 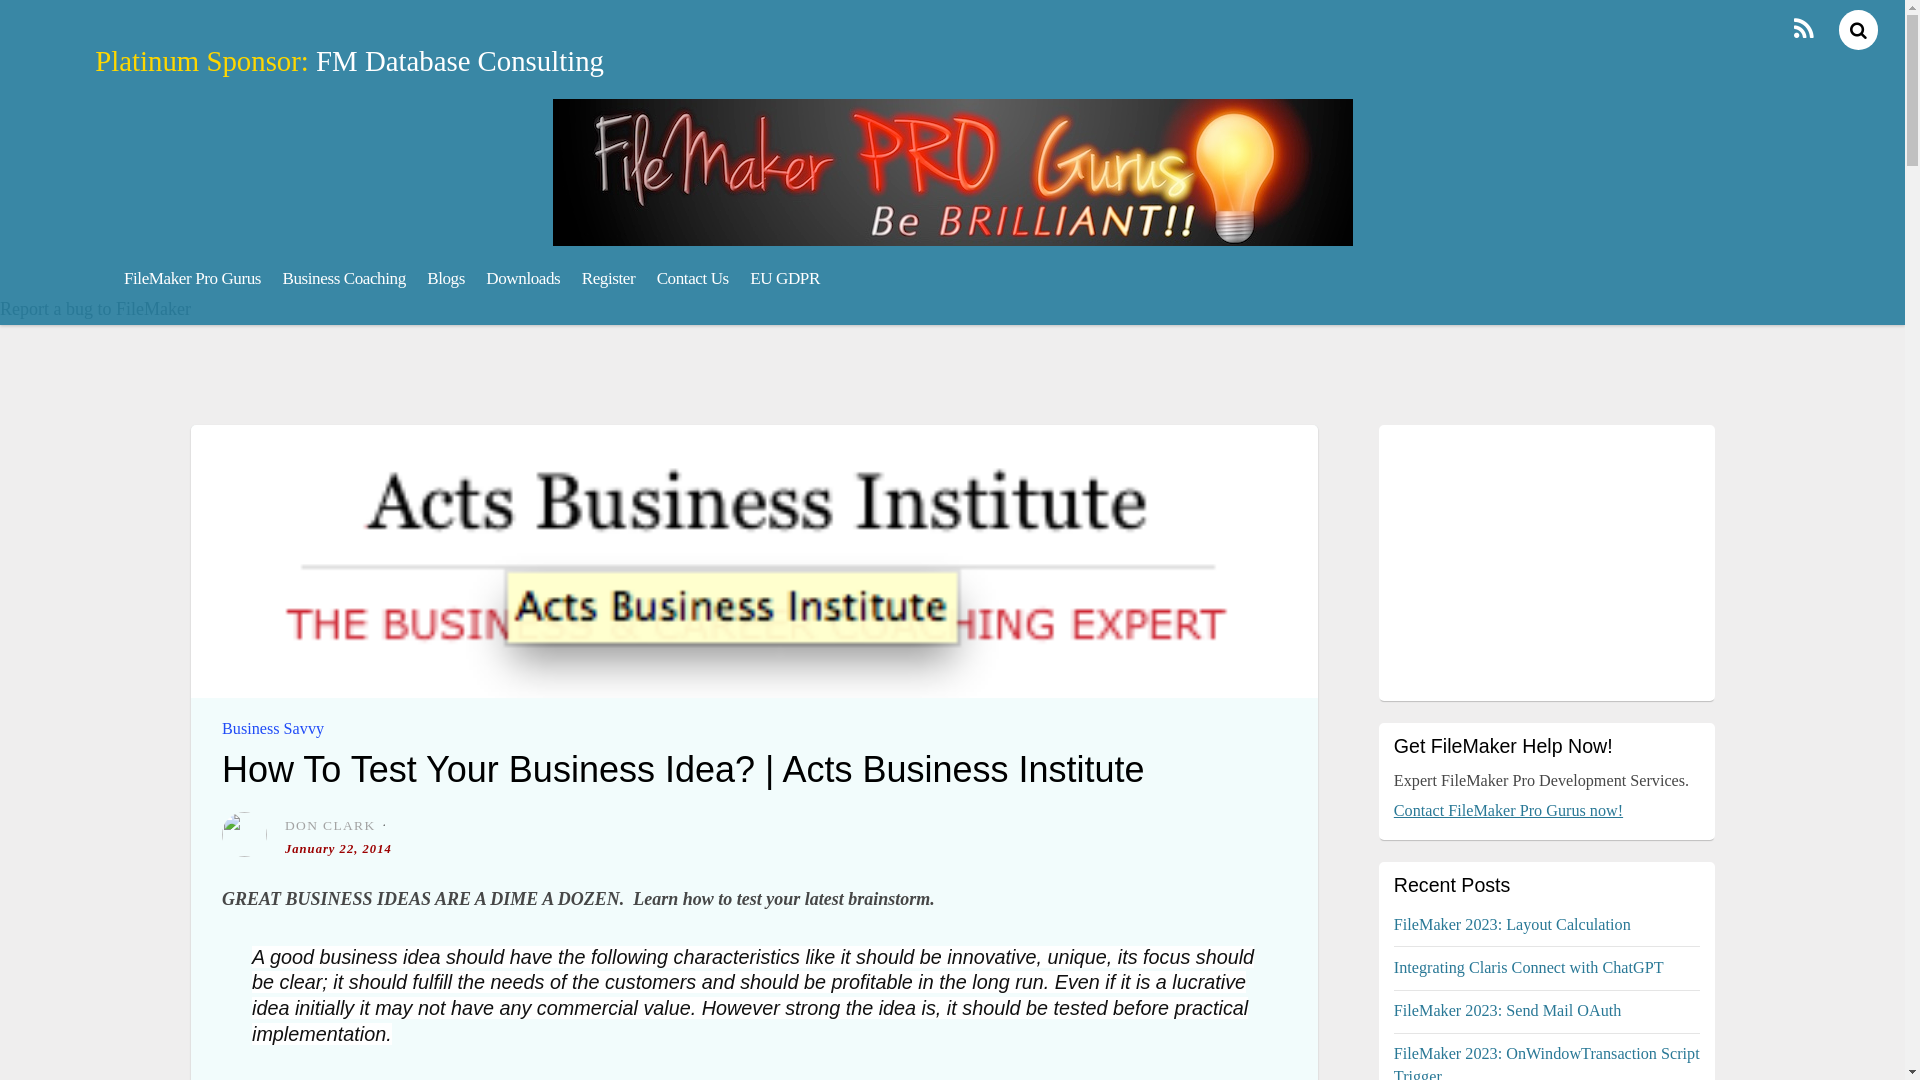 What do you see at coordinates (952, 234) in the screenshot?
I see `FileMakerProGurus` at bounding box center [952, 234].